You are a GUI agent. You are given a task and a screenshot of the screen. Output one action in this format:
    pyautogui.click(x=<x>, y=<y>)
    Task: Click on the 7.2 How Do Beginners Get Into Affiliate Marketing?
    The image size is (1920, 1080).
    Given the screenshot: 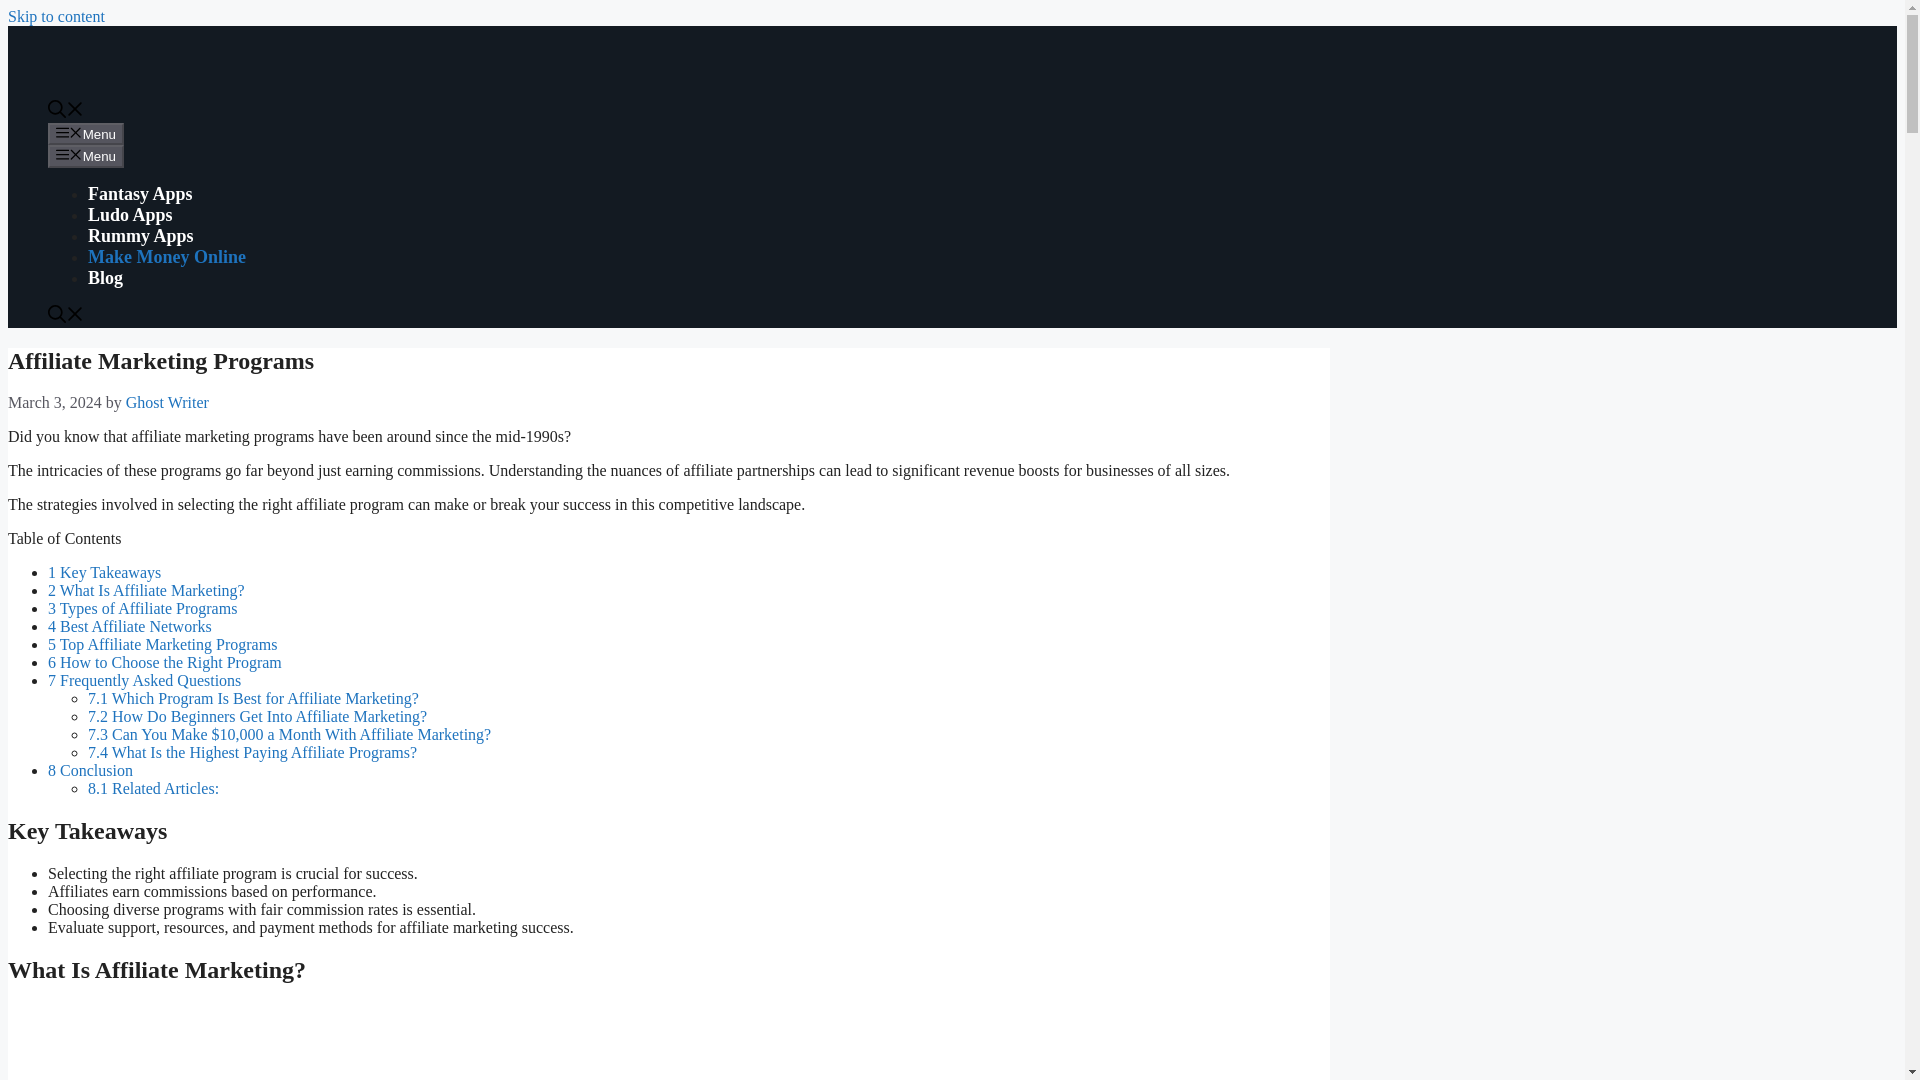 What is the action you would take?
    pyautogui.click(x=257, y=716)
    